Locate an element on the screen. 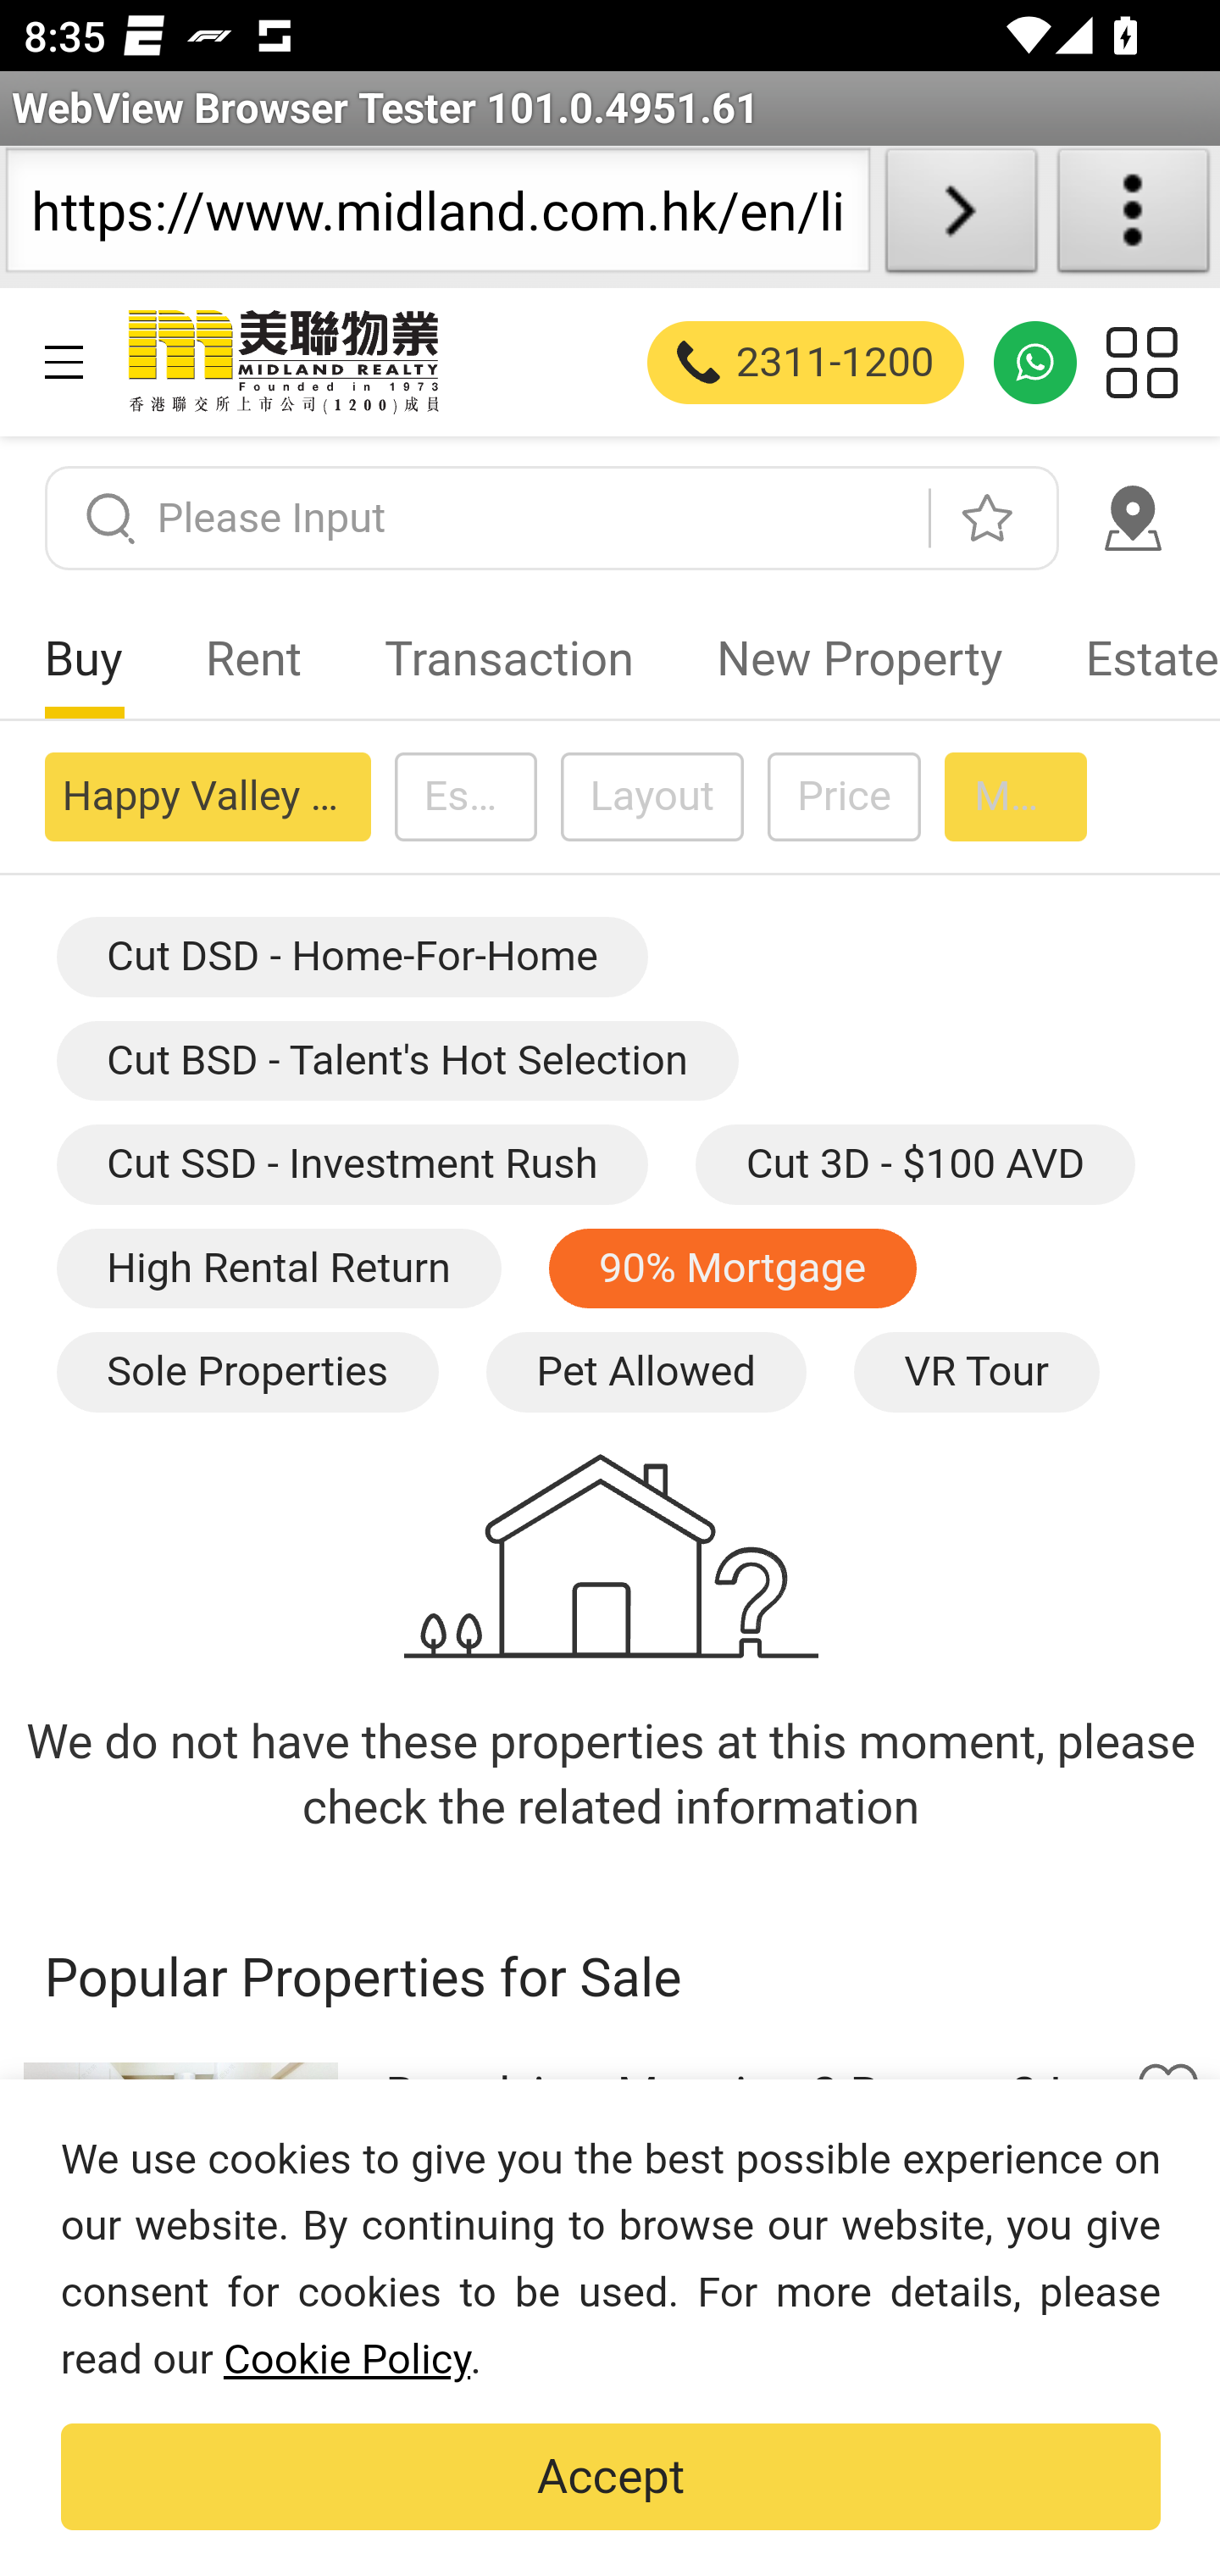 The height and width of the screenshot is (2576, 1220). Load URL is located at coordinates (961, 217).